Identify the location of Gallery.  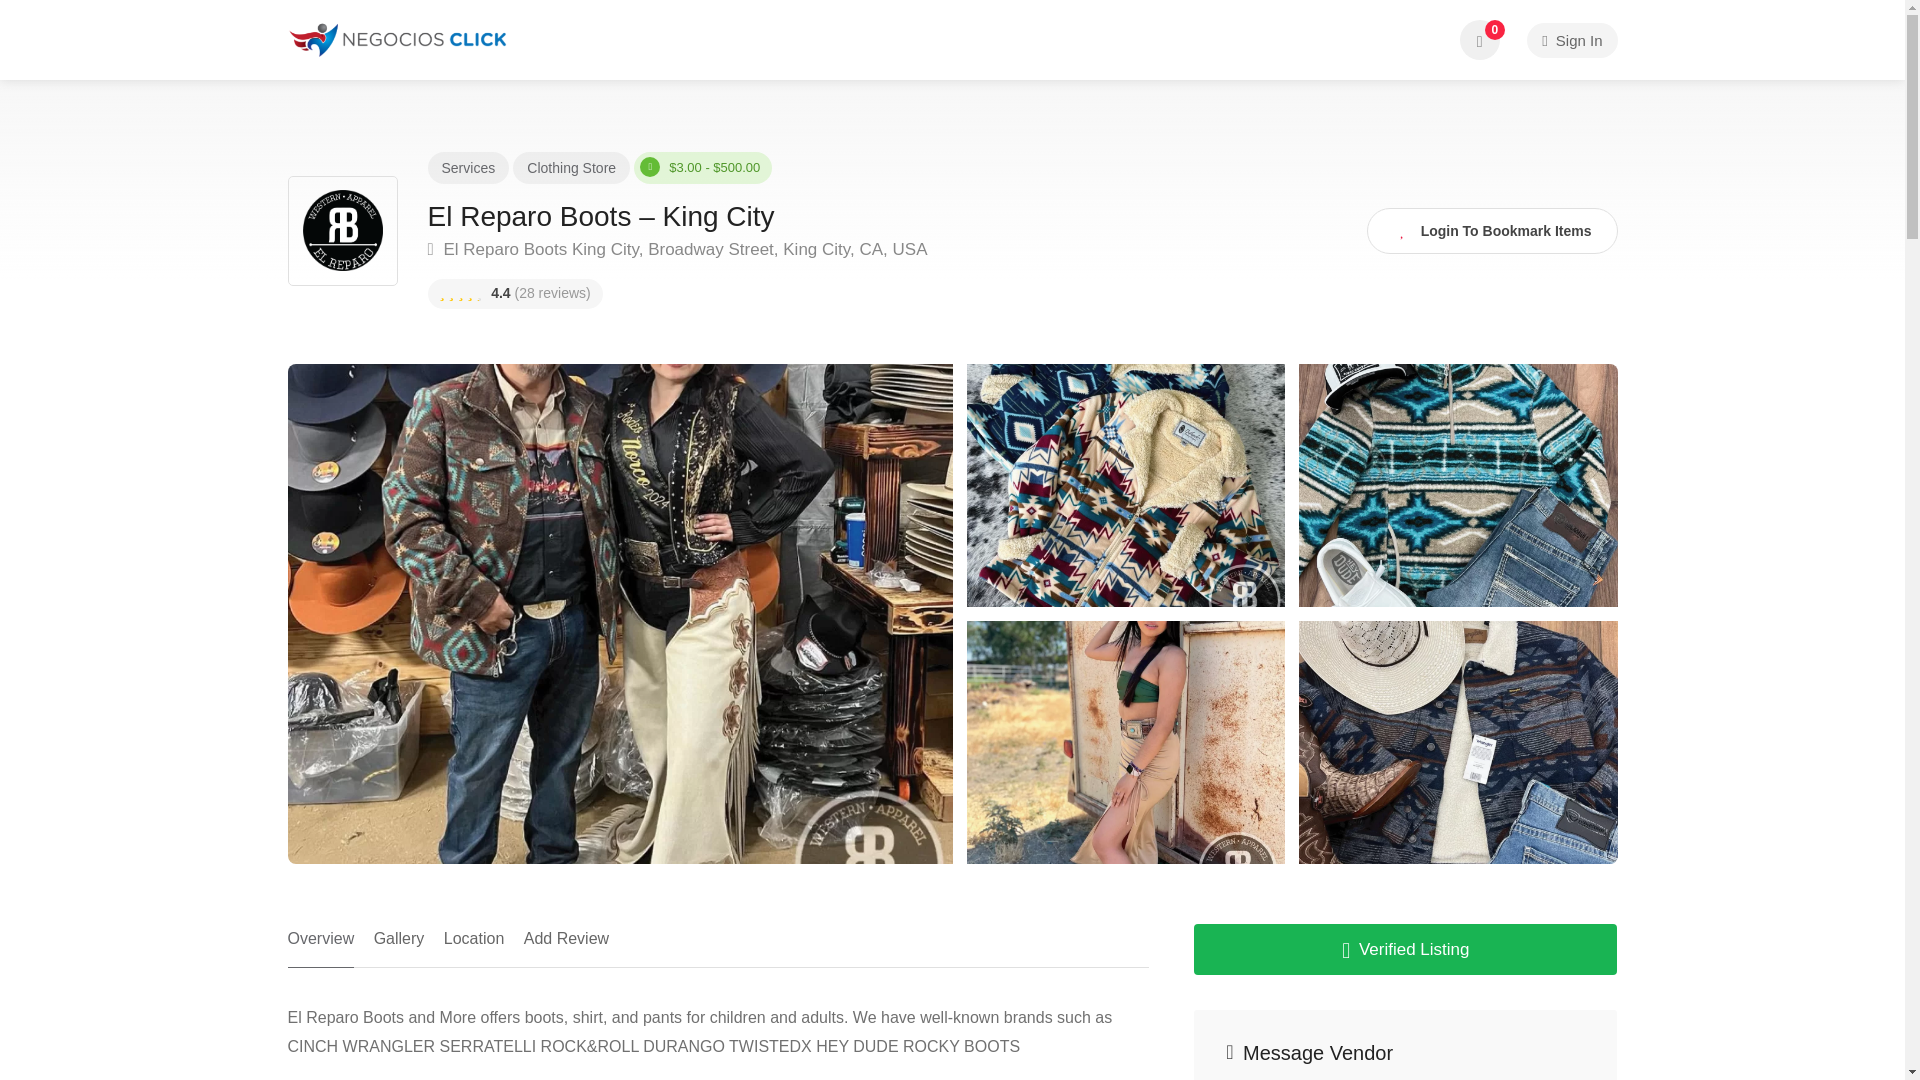
(399, 946).